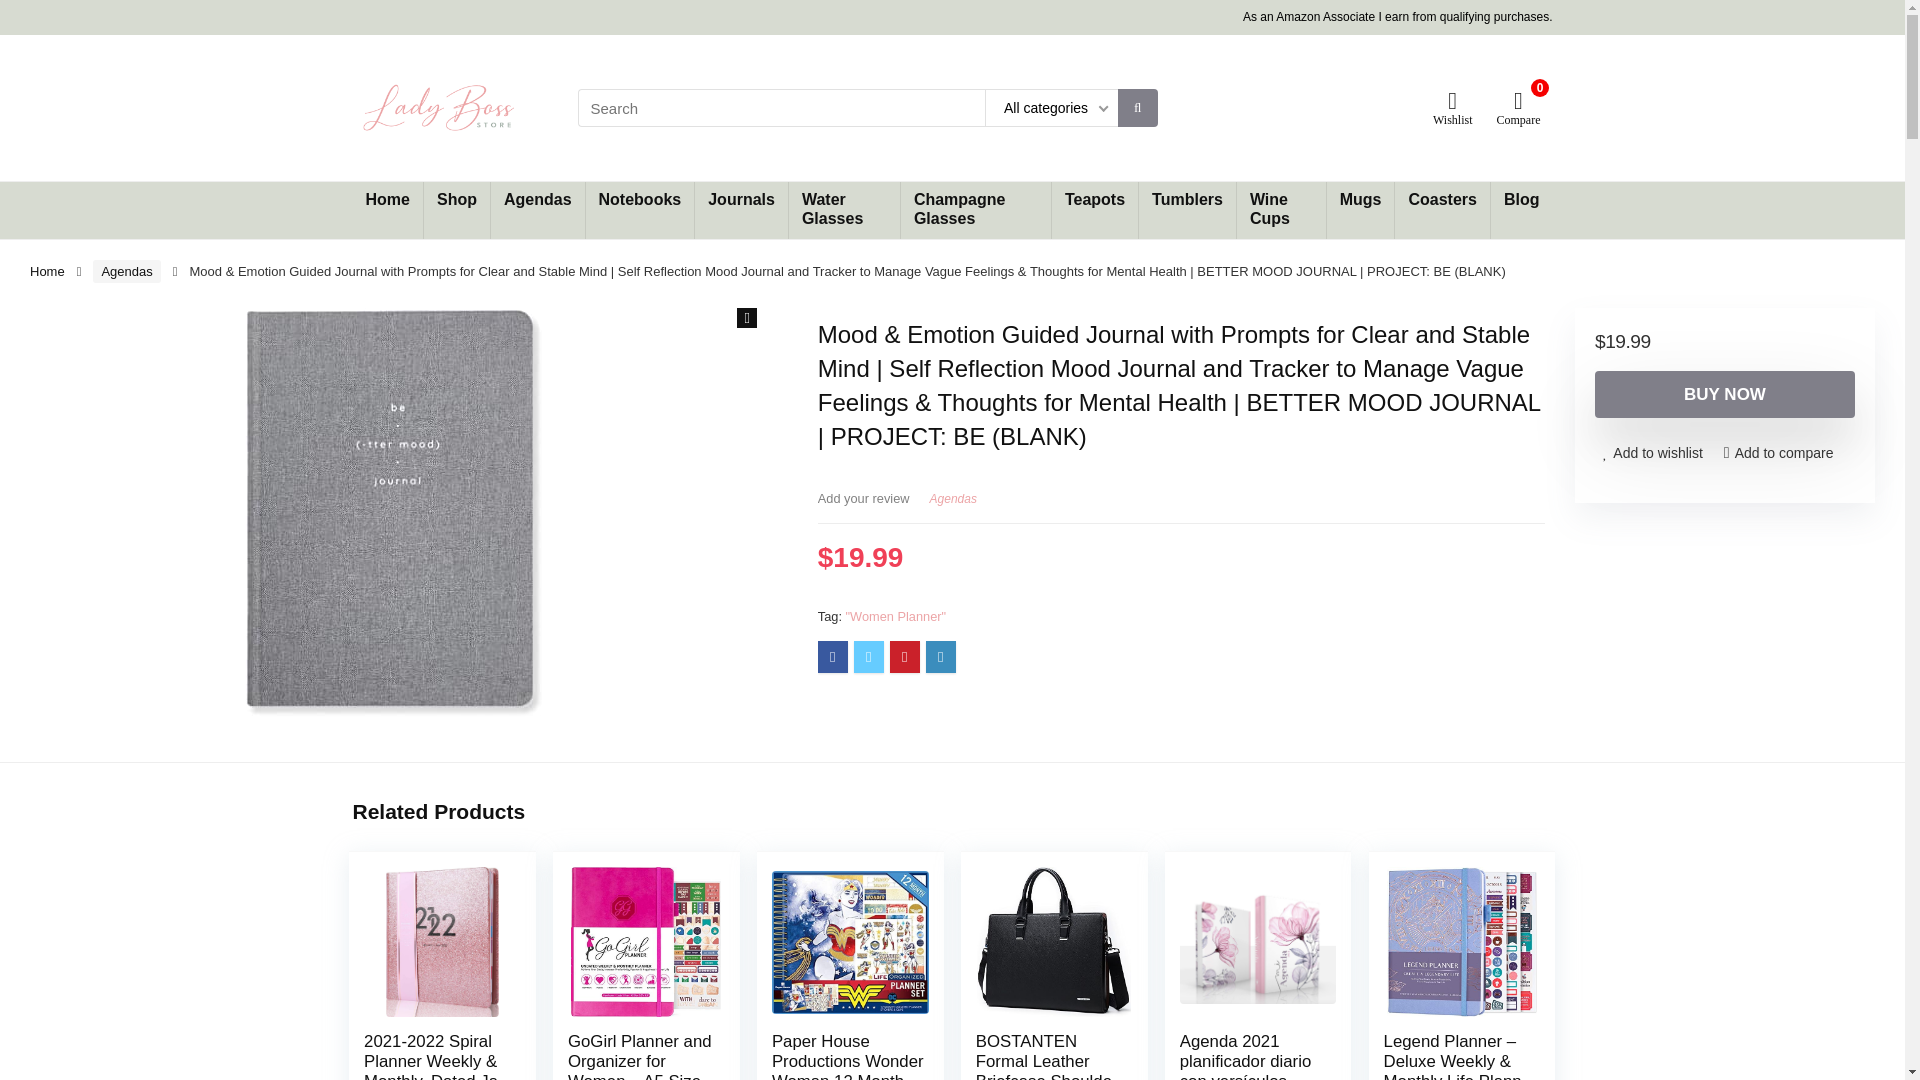 This screenshot has height=1080, width=1920. Describe the element at coordinates (386, 201) in the screenshot. I see `Home` at that location.